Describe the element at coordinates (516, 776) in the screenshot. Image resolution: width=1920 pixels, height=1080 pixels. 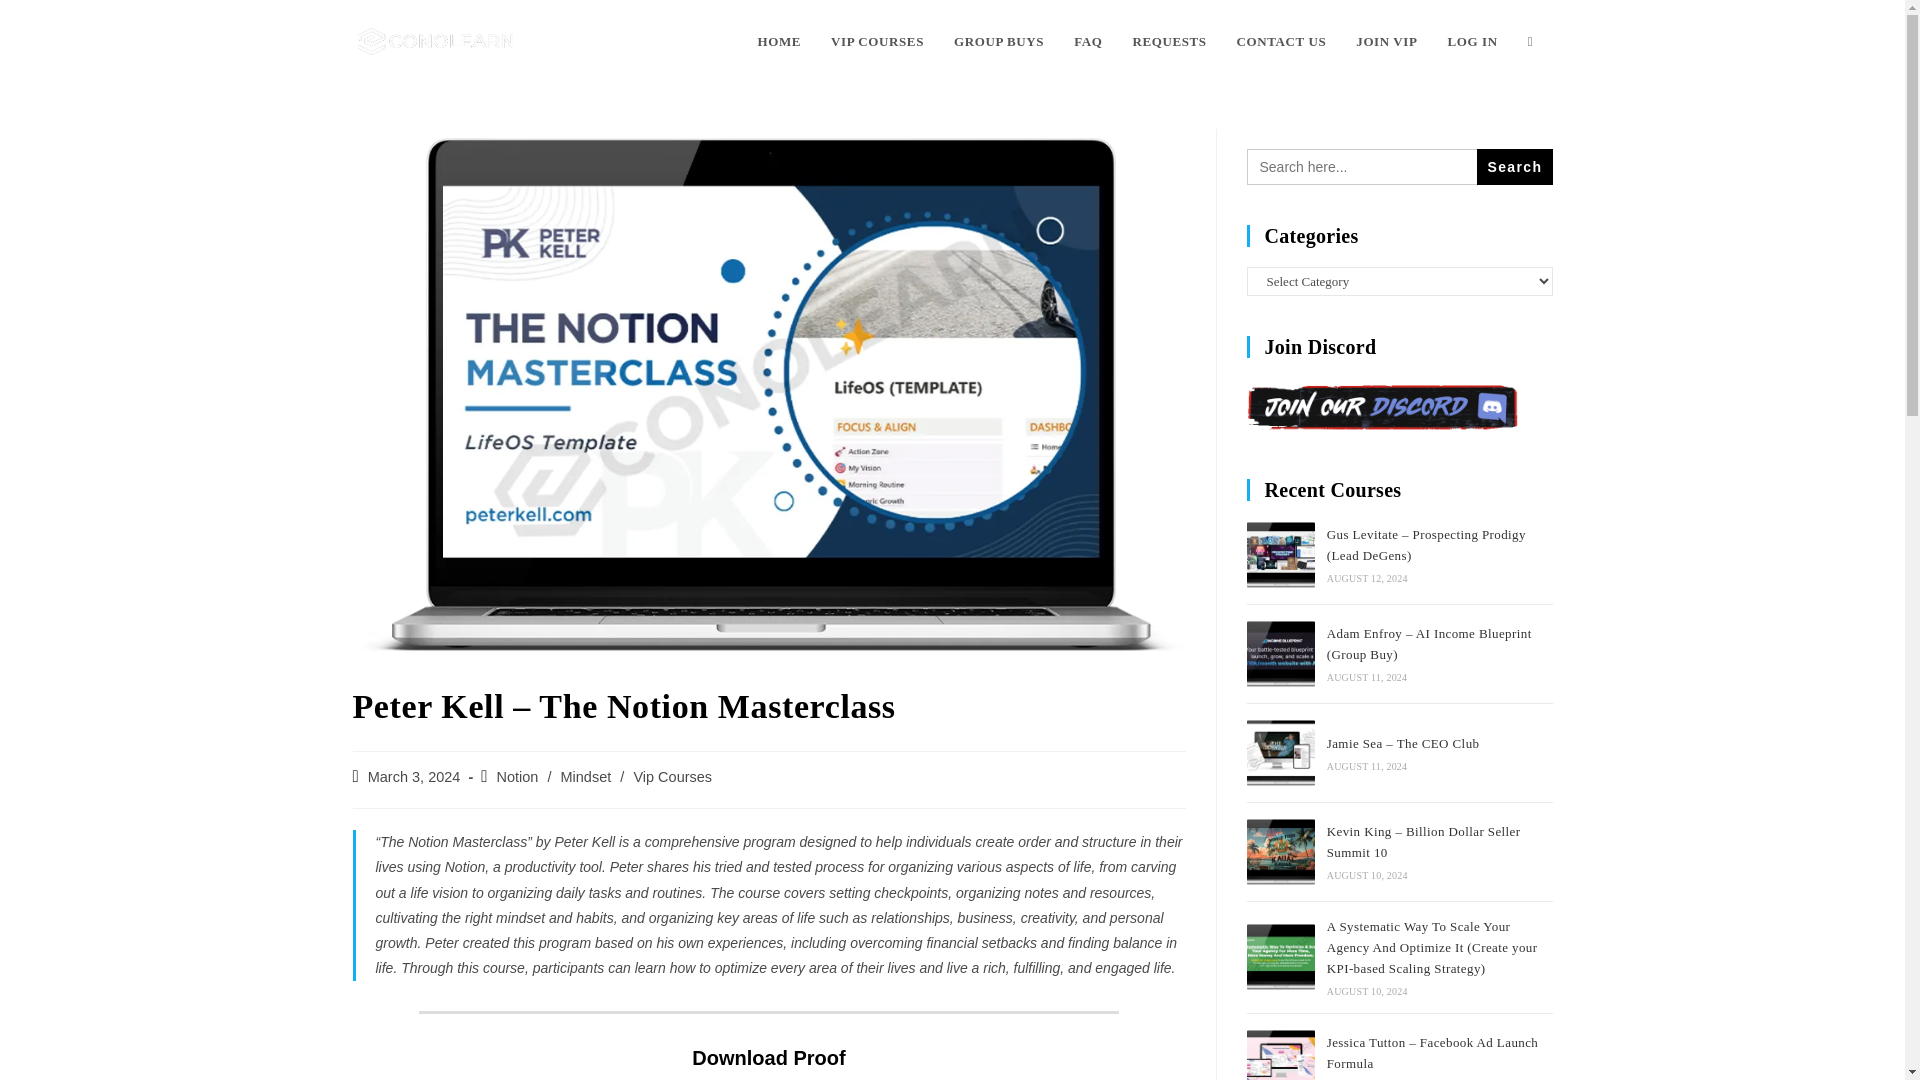
I see `Notion` at that location.